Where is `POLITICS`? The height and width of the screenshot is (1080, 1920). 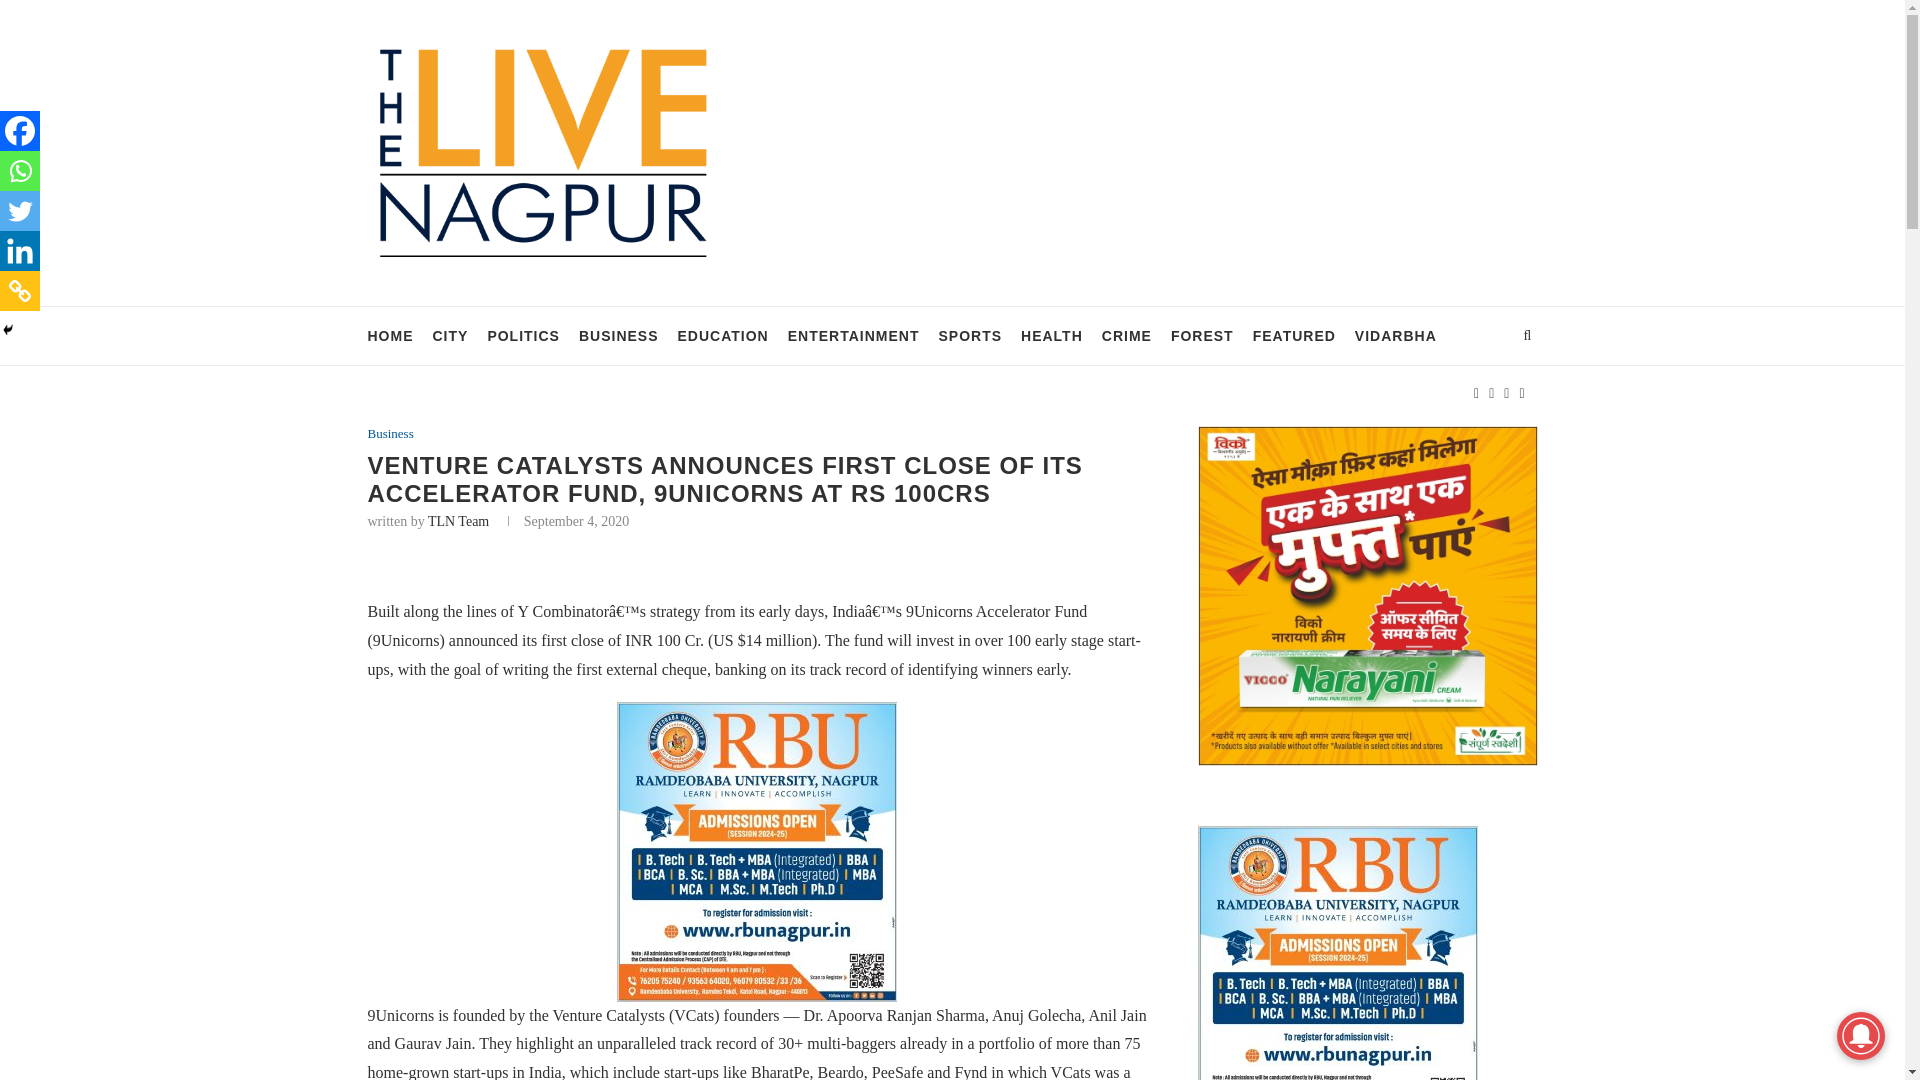 POLITICS is located at coordinates (524, 336).